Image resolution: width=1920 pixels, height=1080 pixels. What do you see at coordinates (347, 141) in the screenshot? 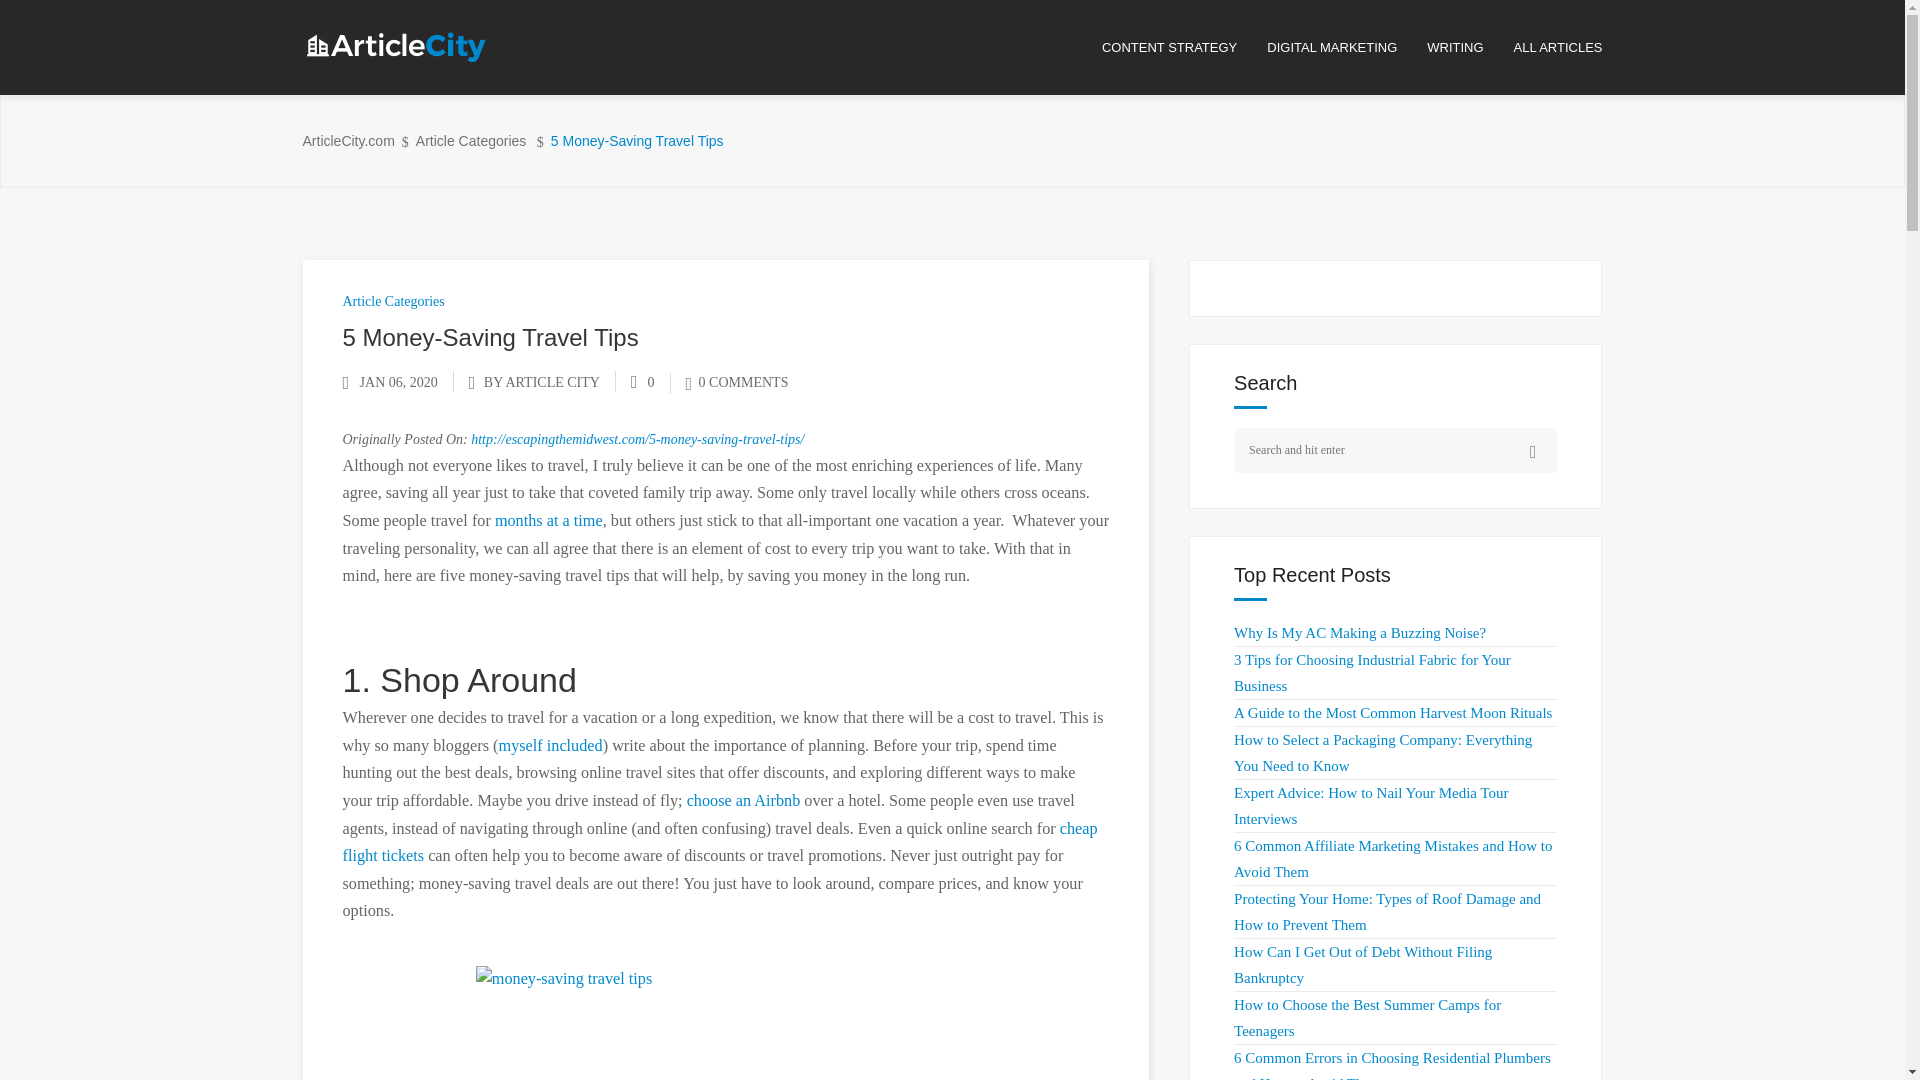
I see `ArticleCity.com` at bounding box center [347, 141].